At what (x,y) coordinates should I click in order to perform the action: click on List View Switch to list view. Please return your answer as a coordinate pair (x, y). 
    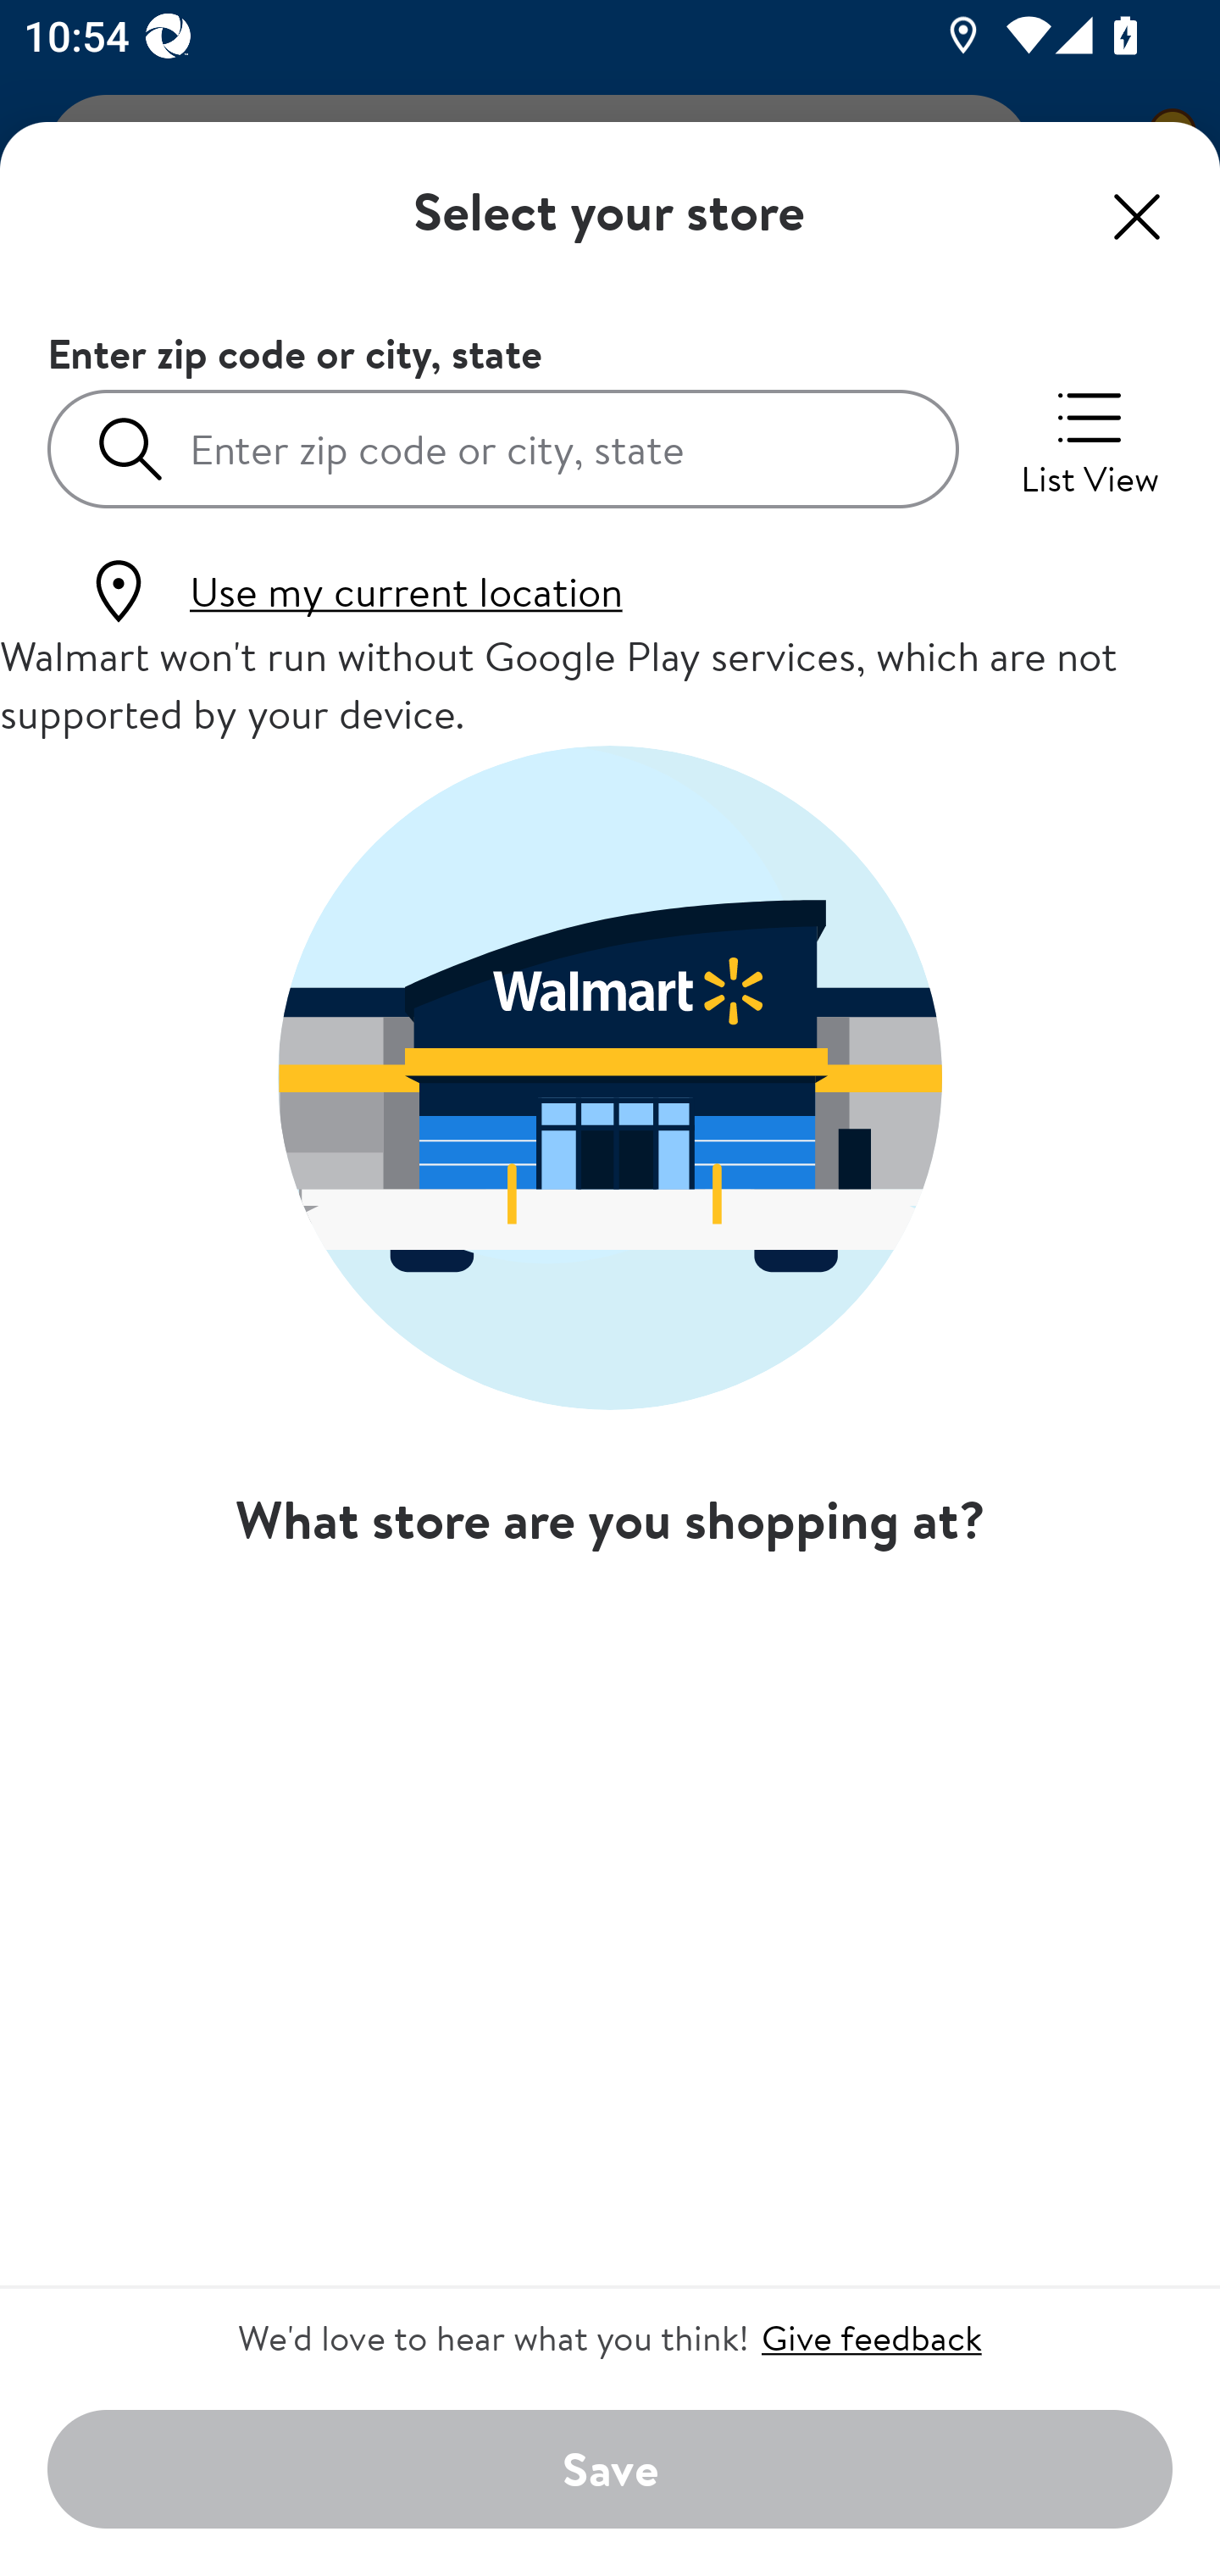
    Looking at the image, I should click on (1090, 441).